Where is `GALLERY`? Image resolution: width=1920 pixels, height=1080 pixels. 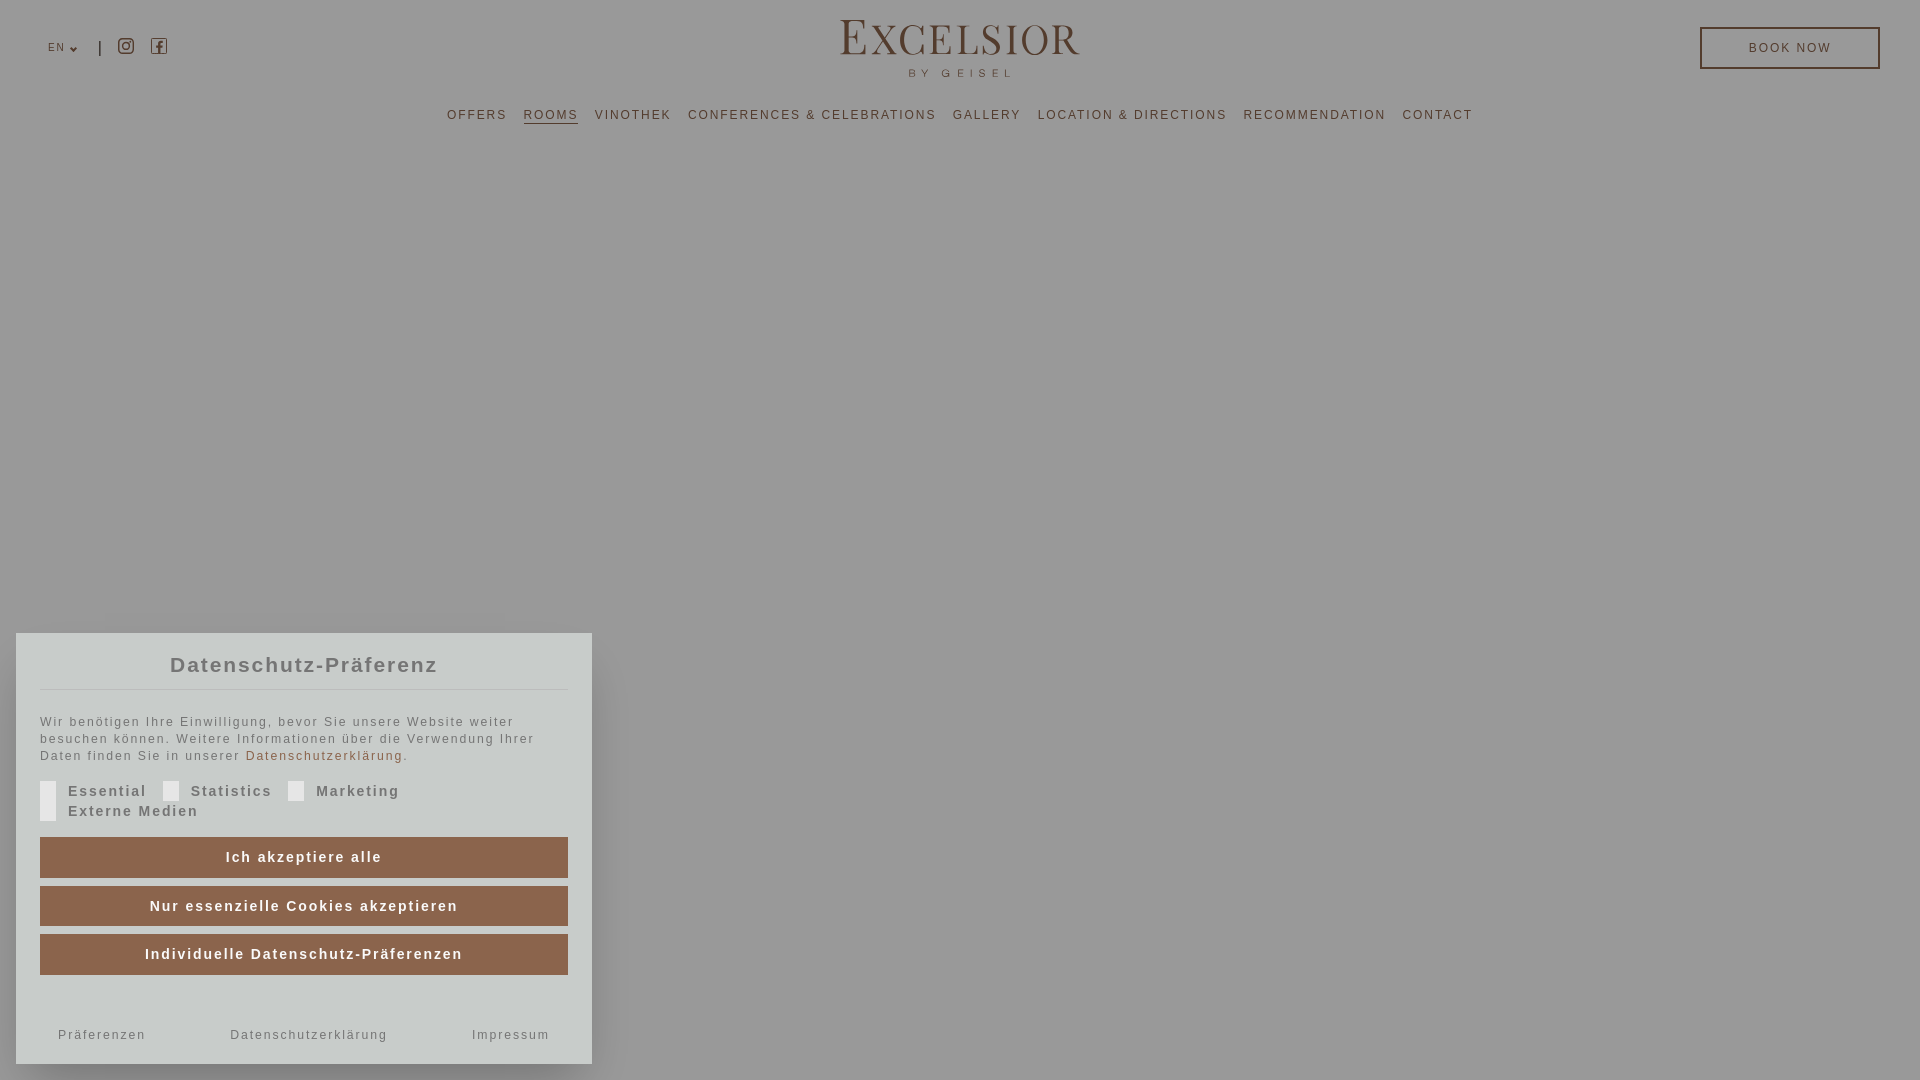 GALLERY is located at coordinates (986, 114).